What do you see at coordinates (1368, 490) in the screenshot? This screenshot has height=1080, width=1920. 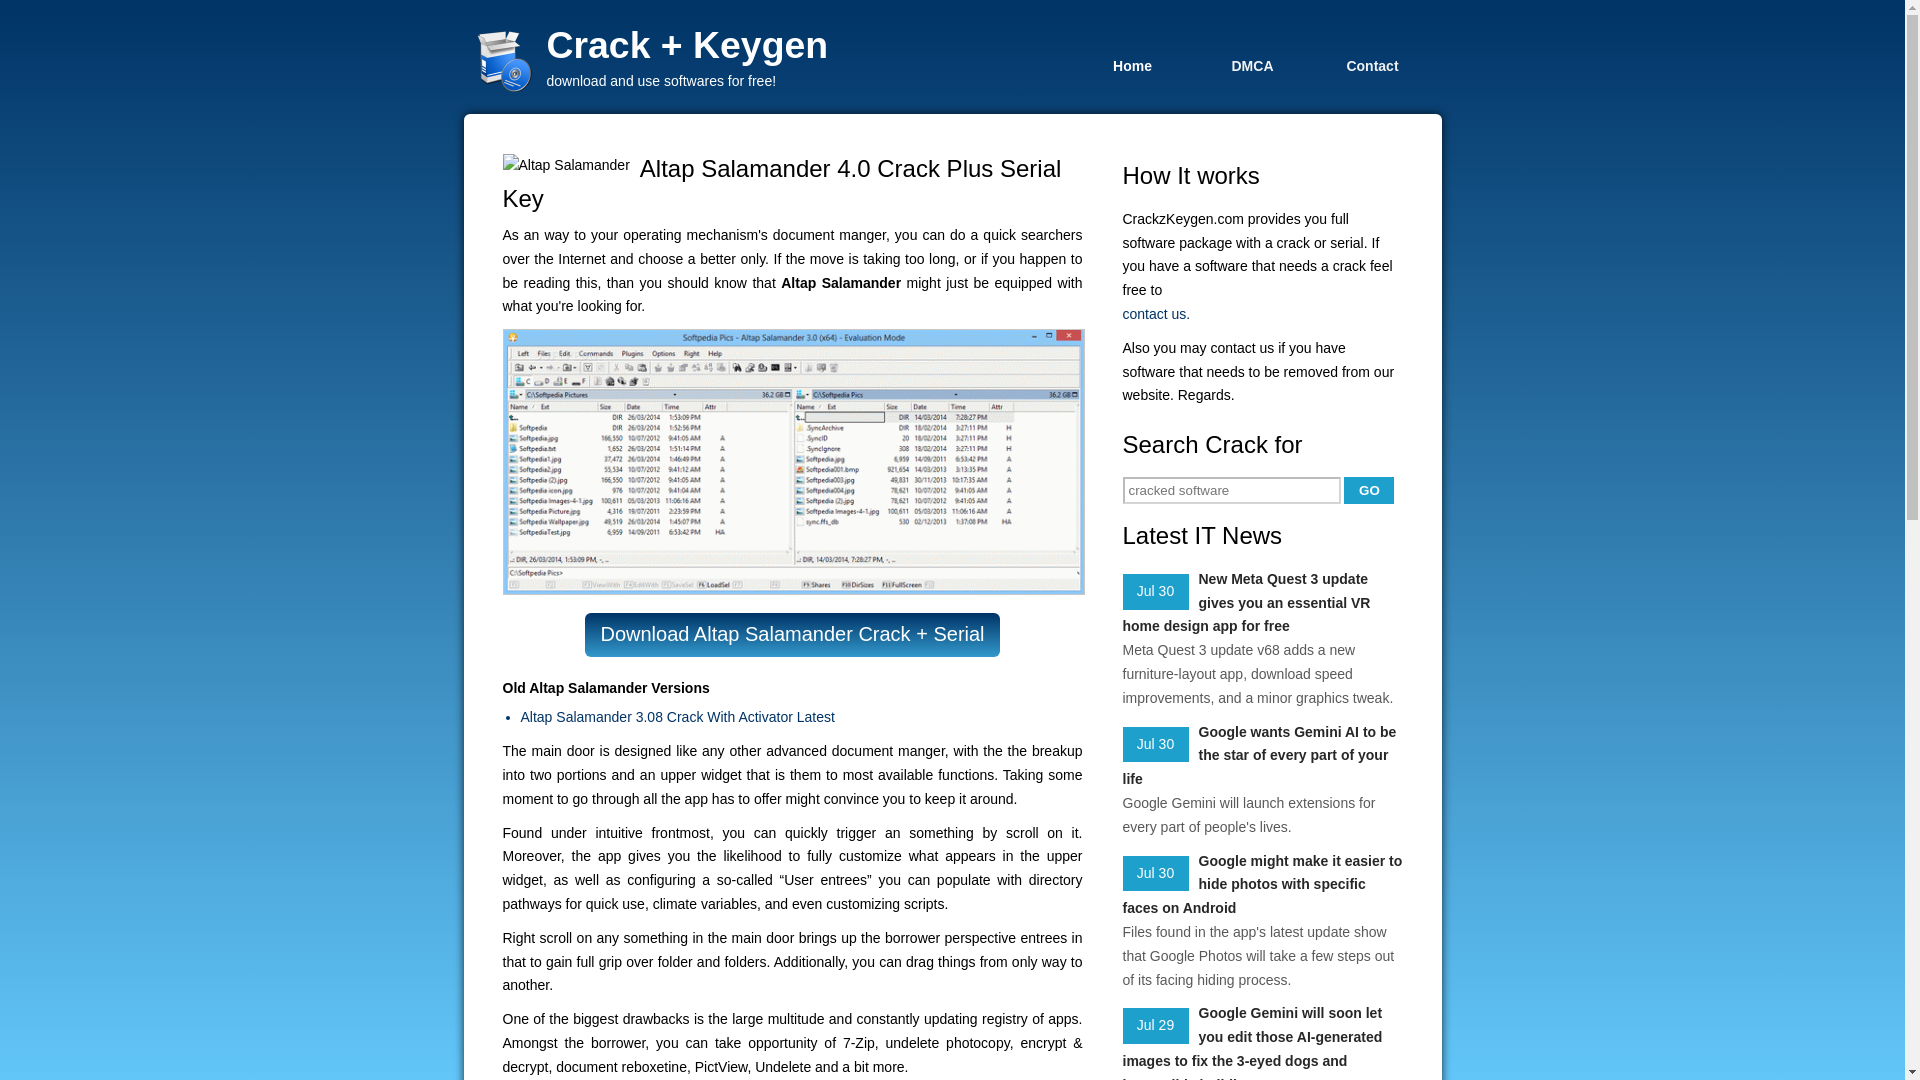 I see `GO` at bounding box center [1368, 490].